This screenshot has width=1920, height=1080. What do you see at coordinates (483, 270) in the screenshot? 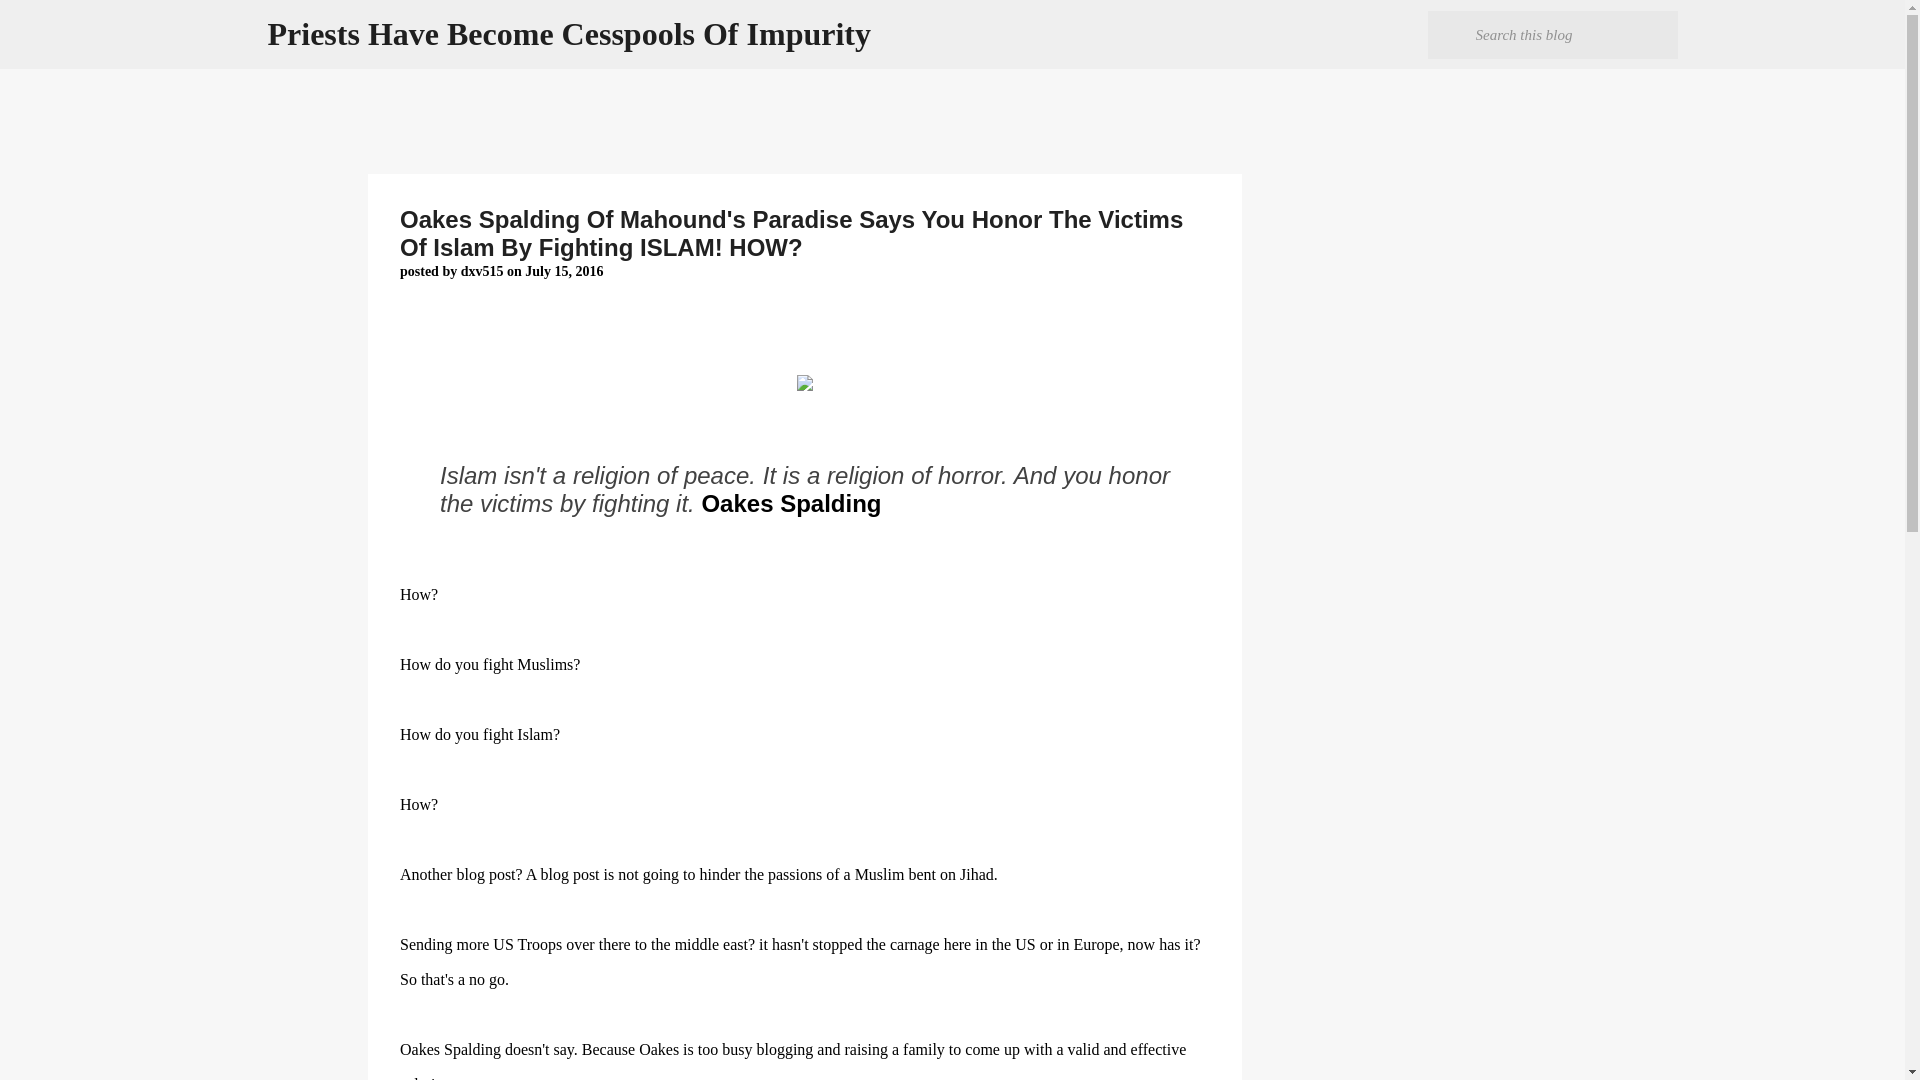
I see `author profile` at bounding box center [483, 270].